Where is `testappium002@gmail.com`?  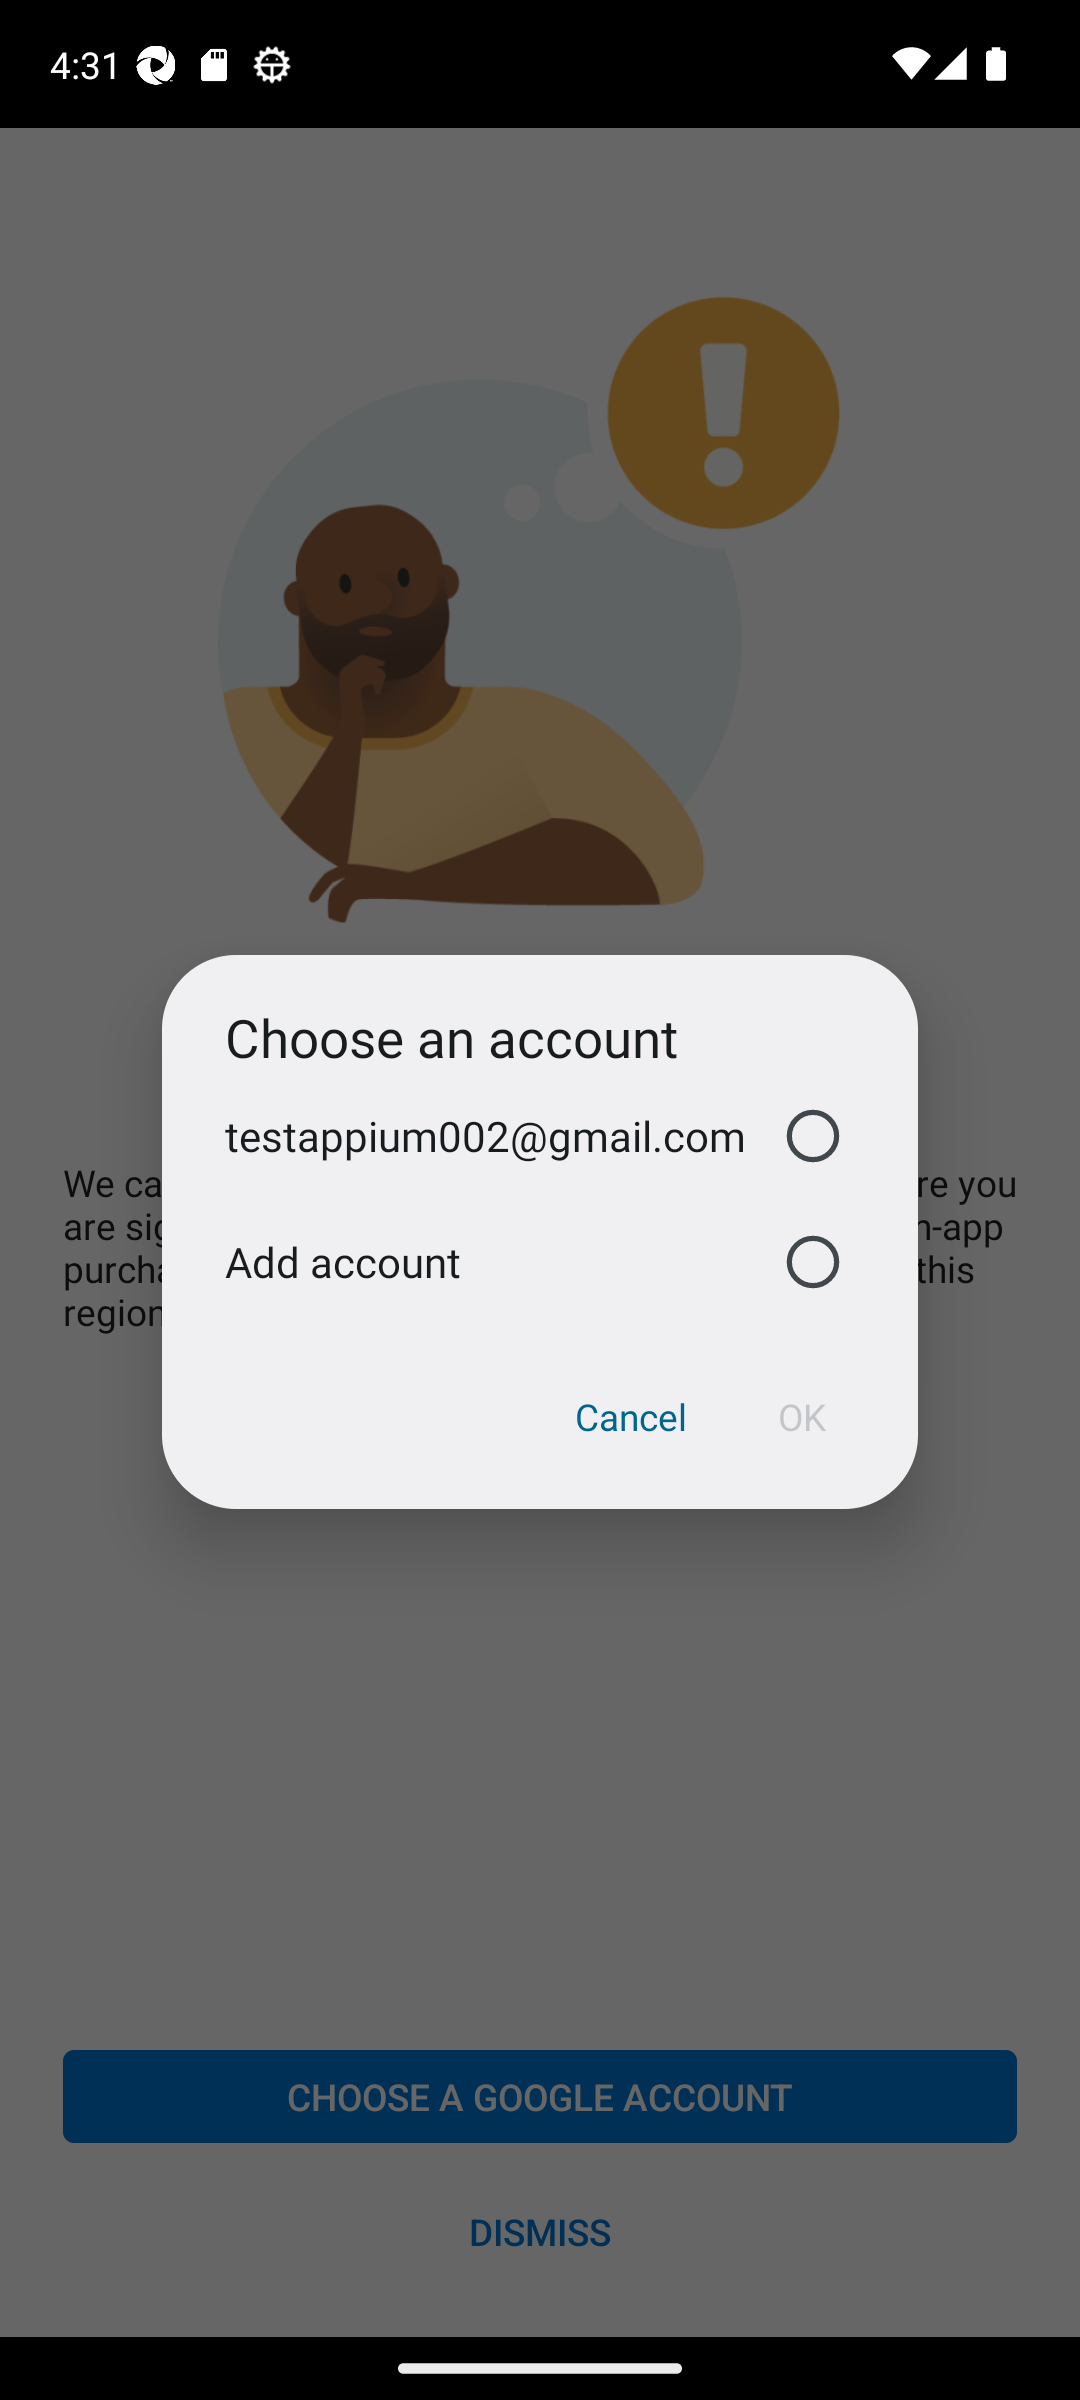
testappium002@gmail.com is located at coordinates (540, 1136).